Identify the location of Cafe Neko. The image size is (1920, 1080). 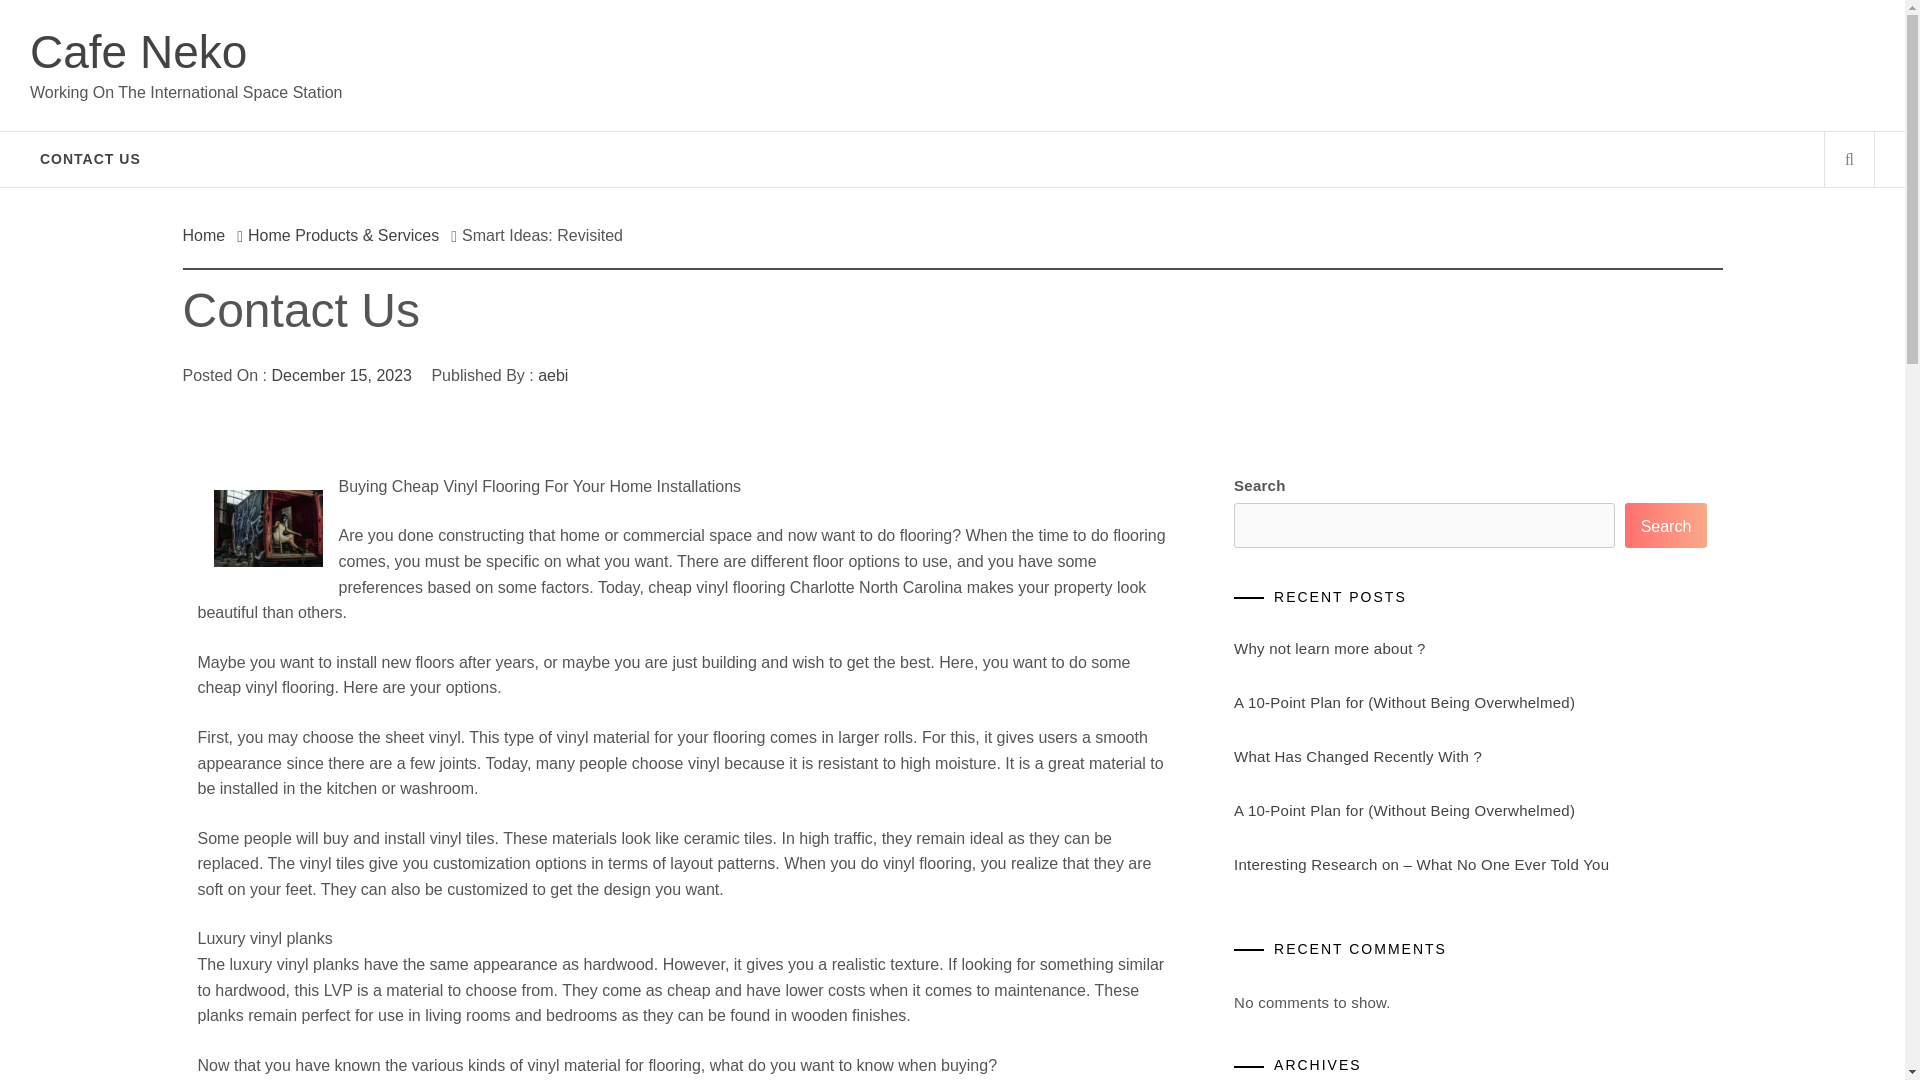
(138, 51).